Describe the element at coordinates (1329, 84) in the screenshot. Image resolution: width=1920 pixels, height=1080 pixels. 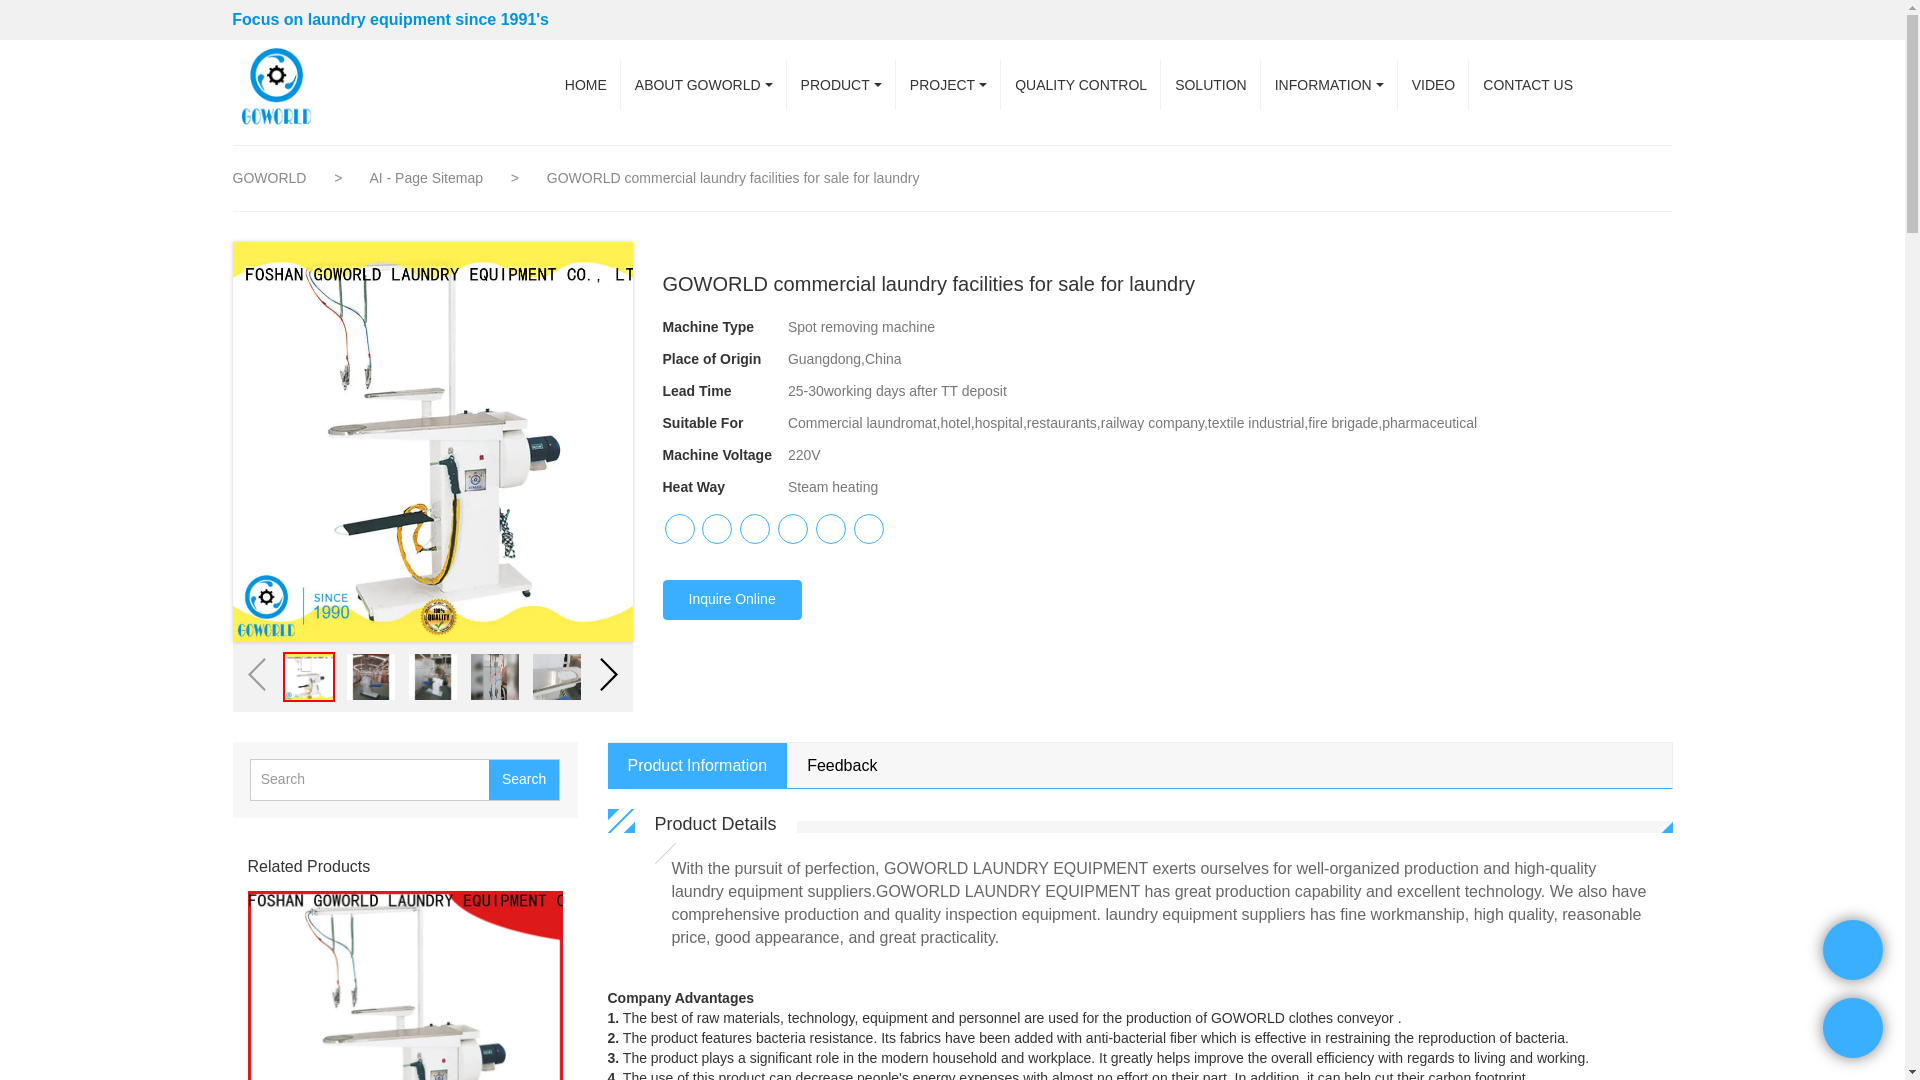
I see `INFORMATION` at that location.